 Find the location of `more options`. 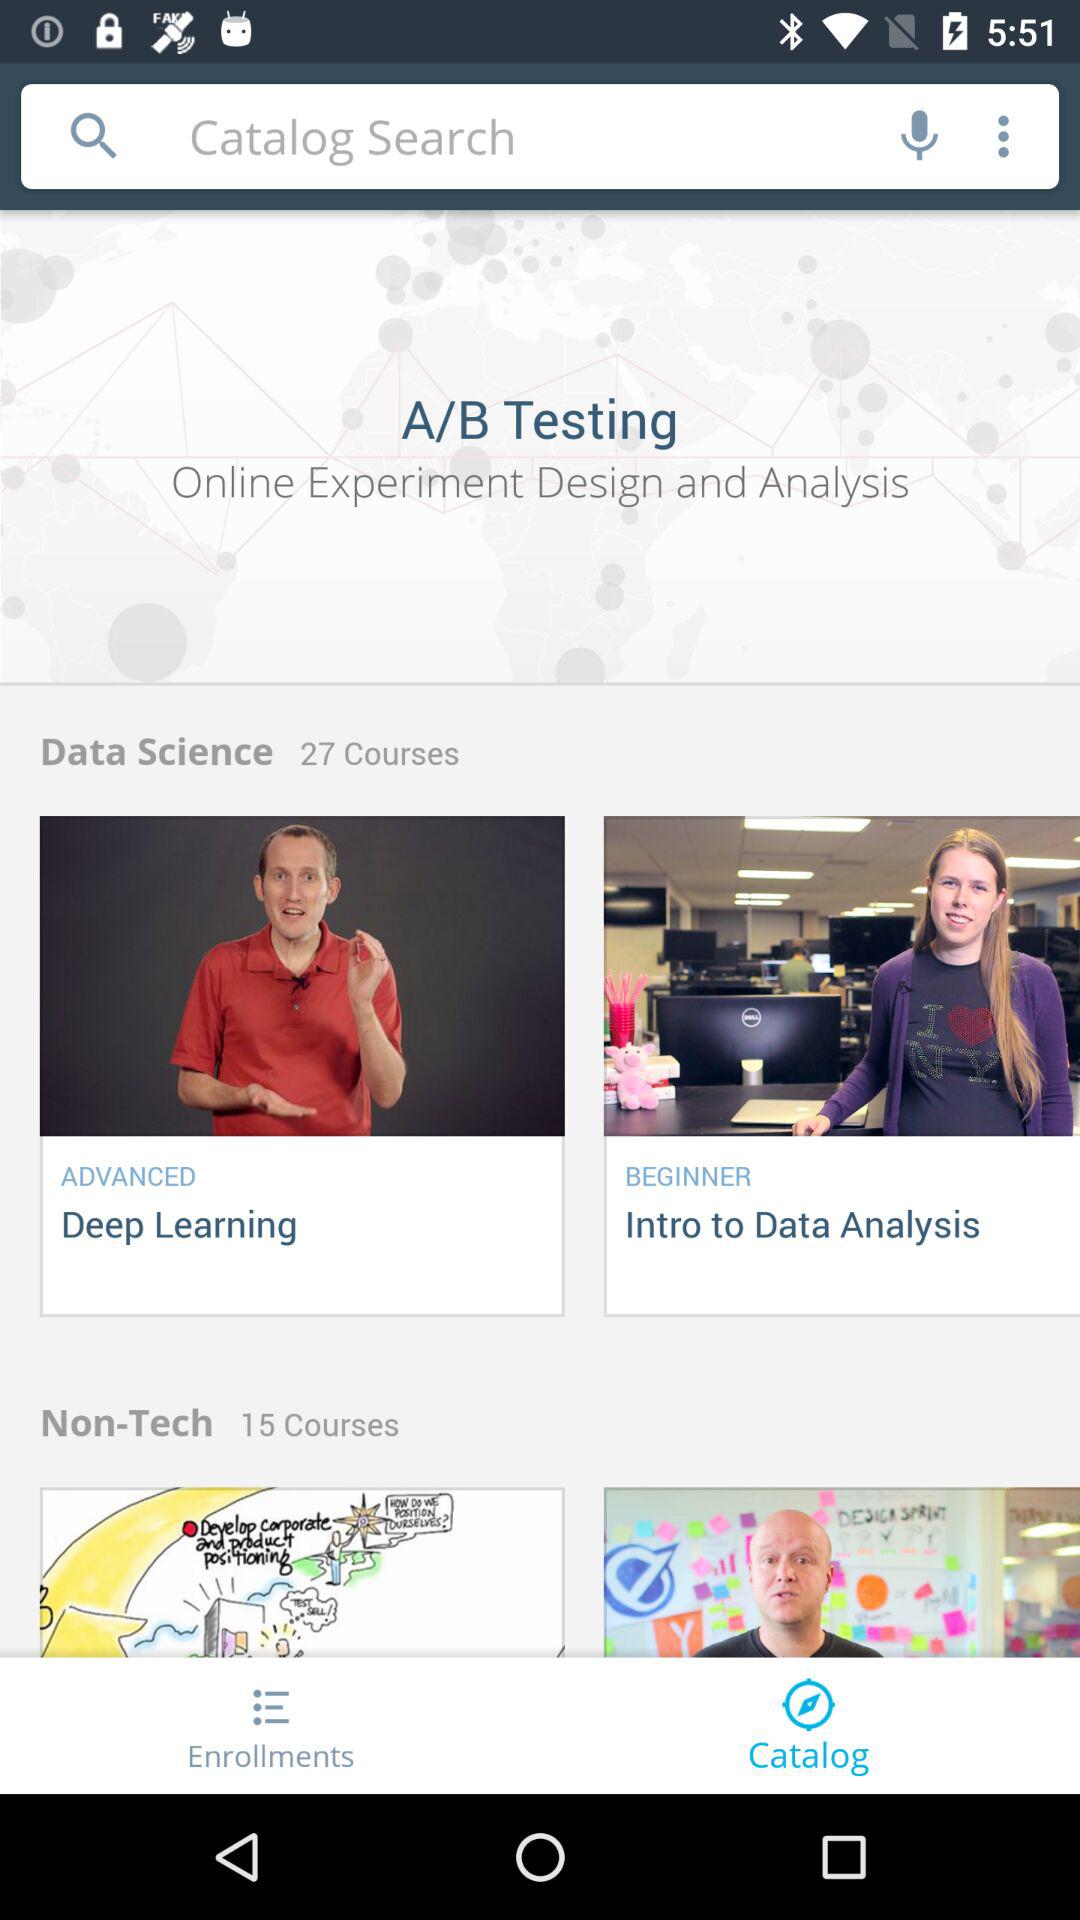

more options is located at coordinates (1004, 136).